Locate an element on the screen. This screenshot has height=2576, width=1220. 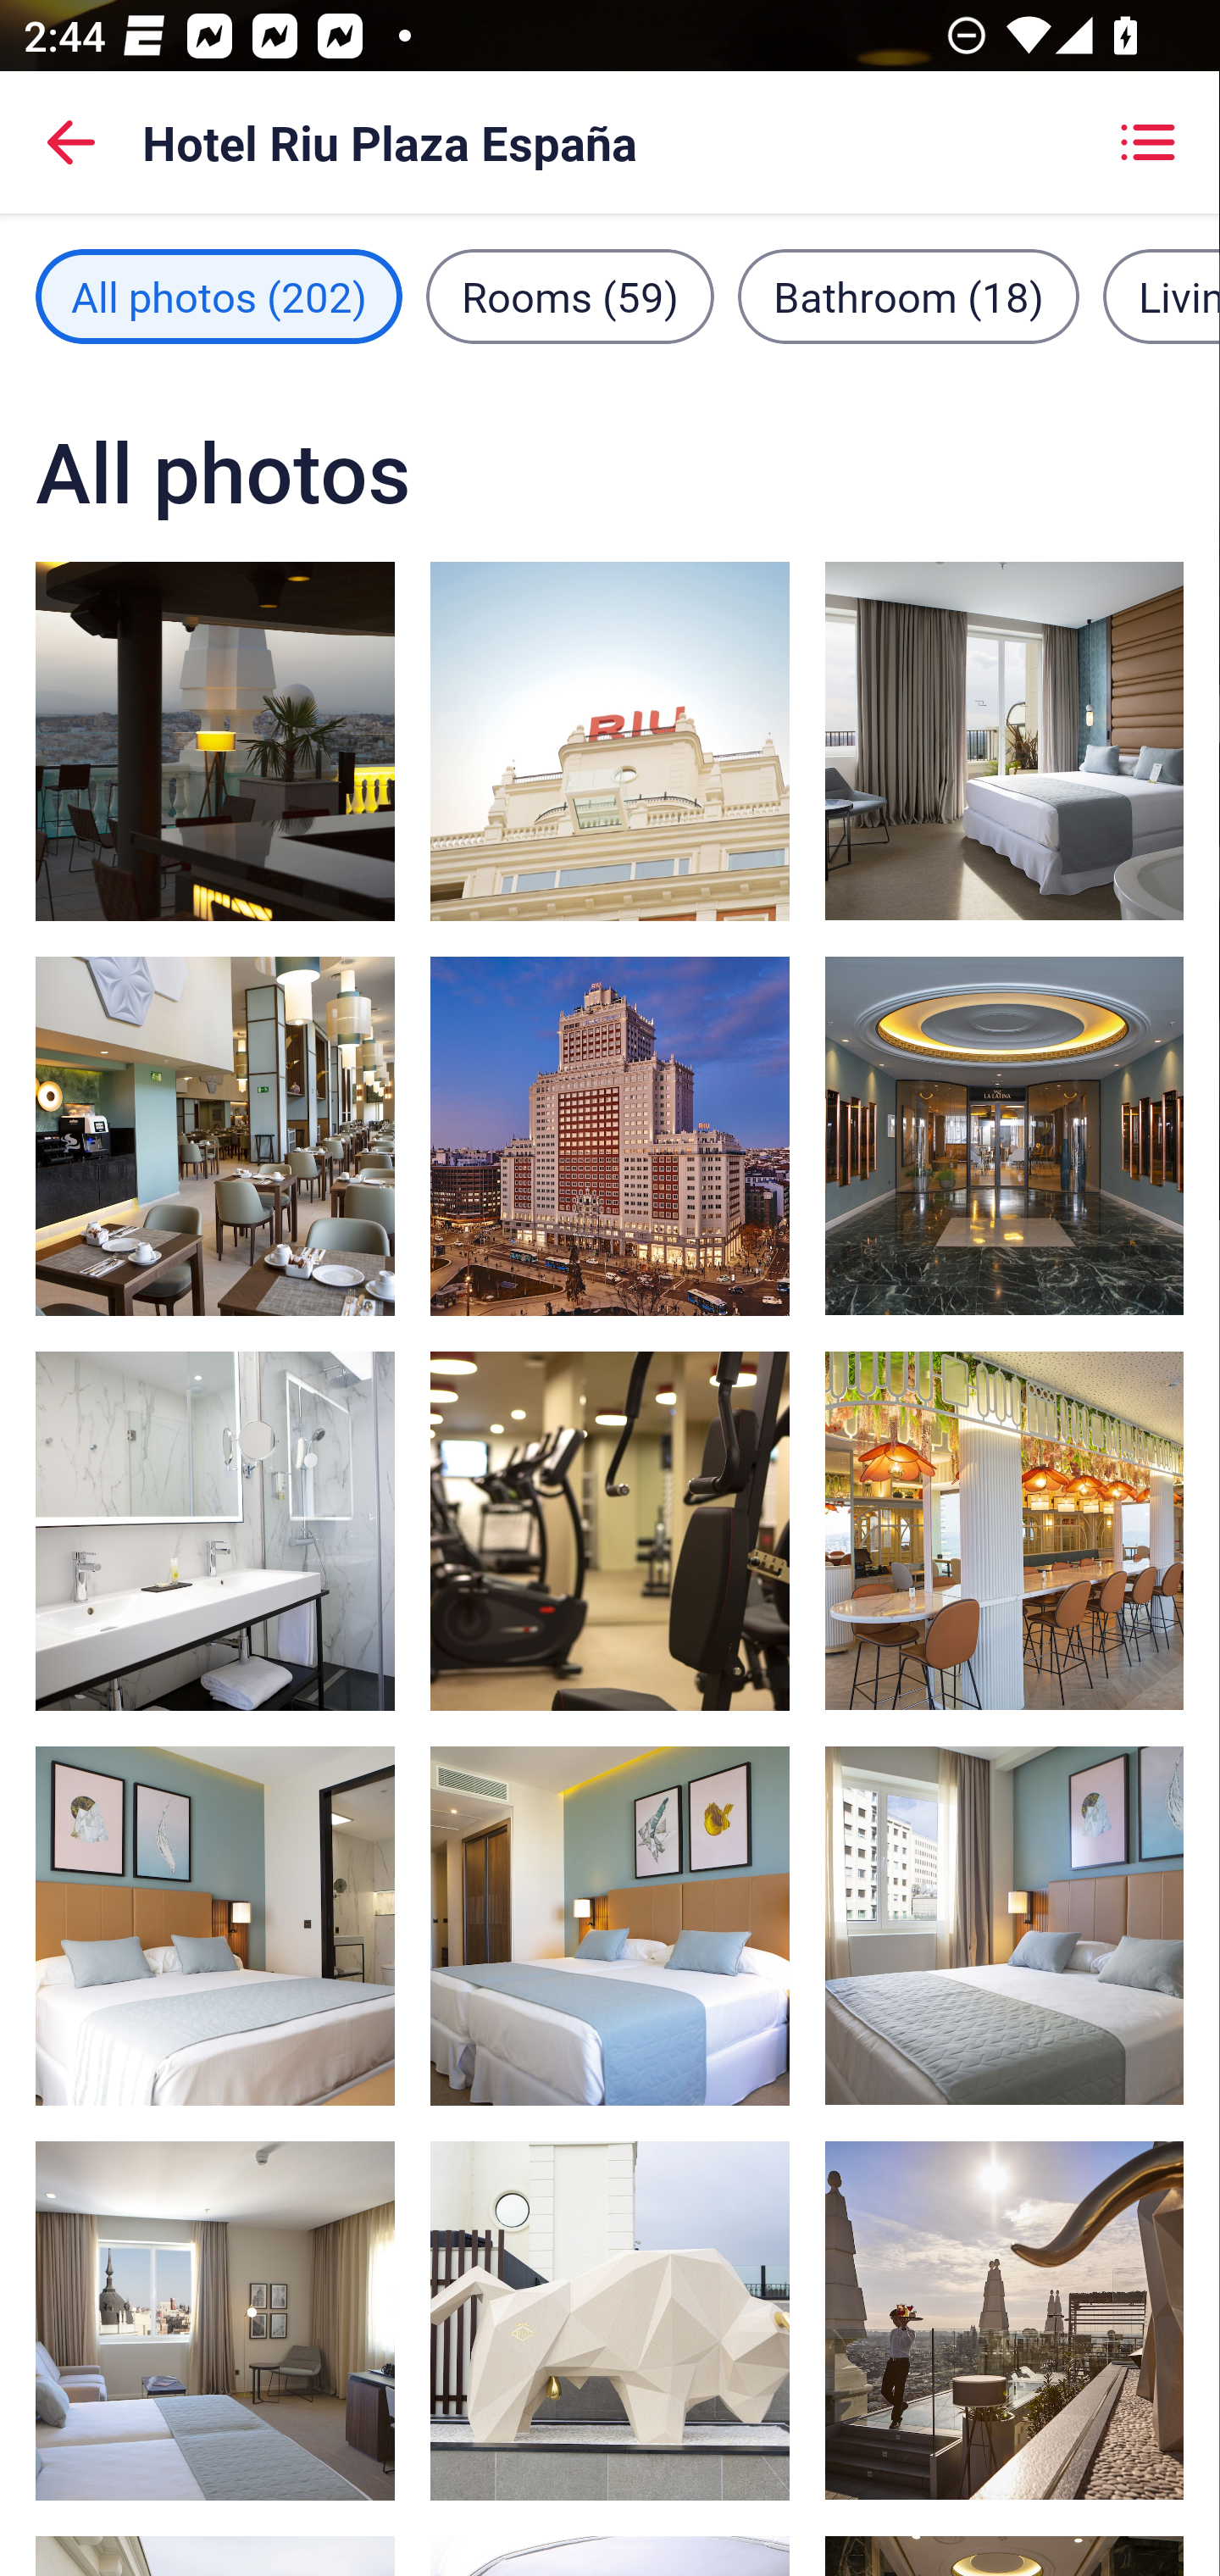
All photos filter, 202 images is located at coordinates (219, 297).